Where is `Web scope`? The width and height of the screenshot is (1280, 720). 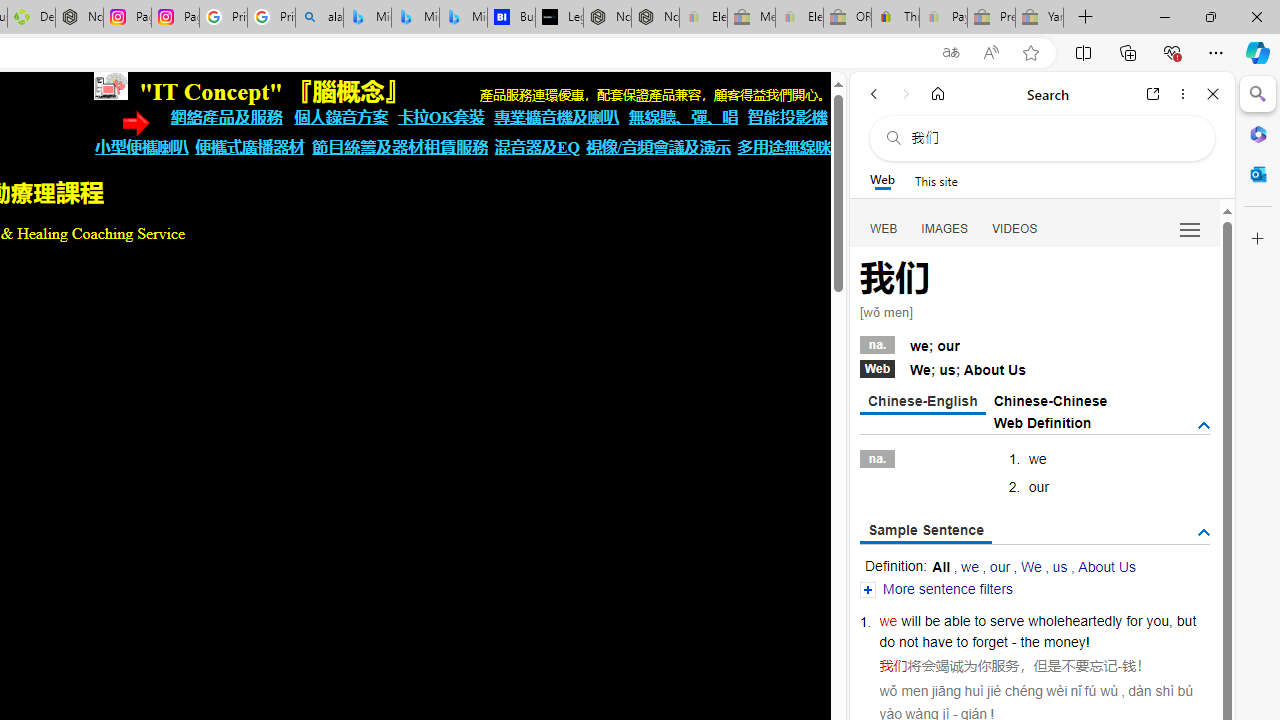
Web scope is located at coordinates (882, 180).